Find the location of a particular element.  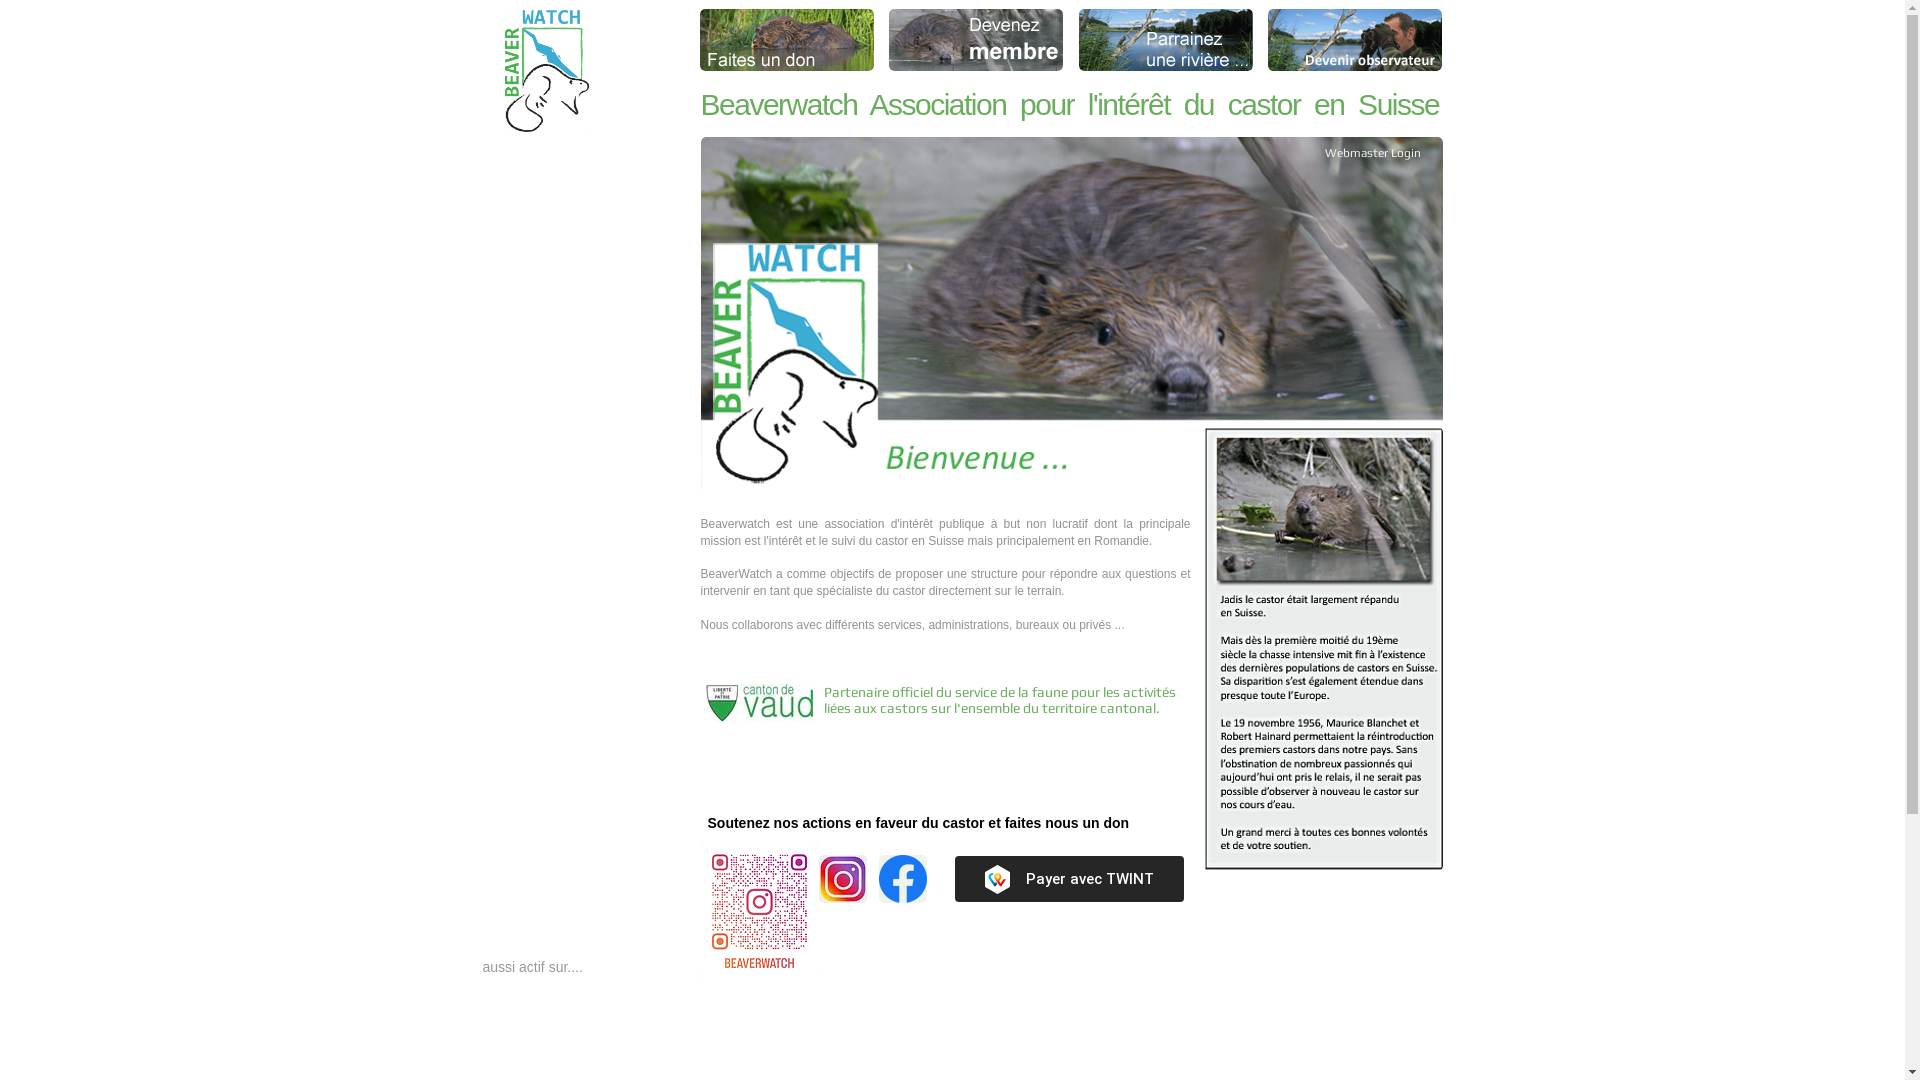

Beaverwatch is located at coordinates (1322, 649).